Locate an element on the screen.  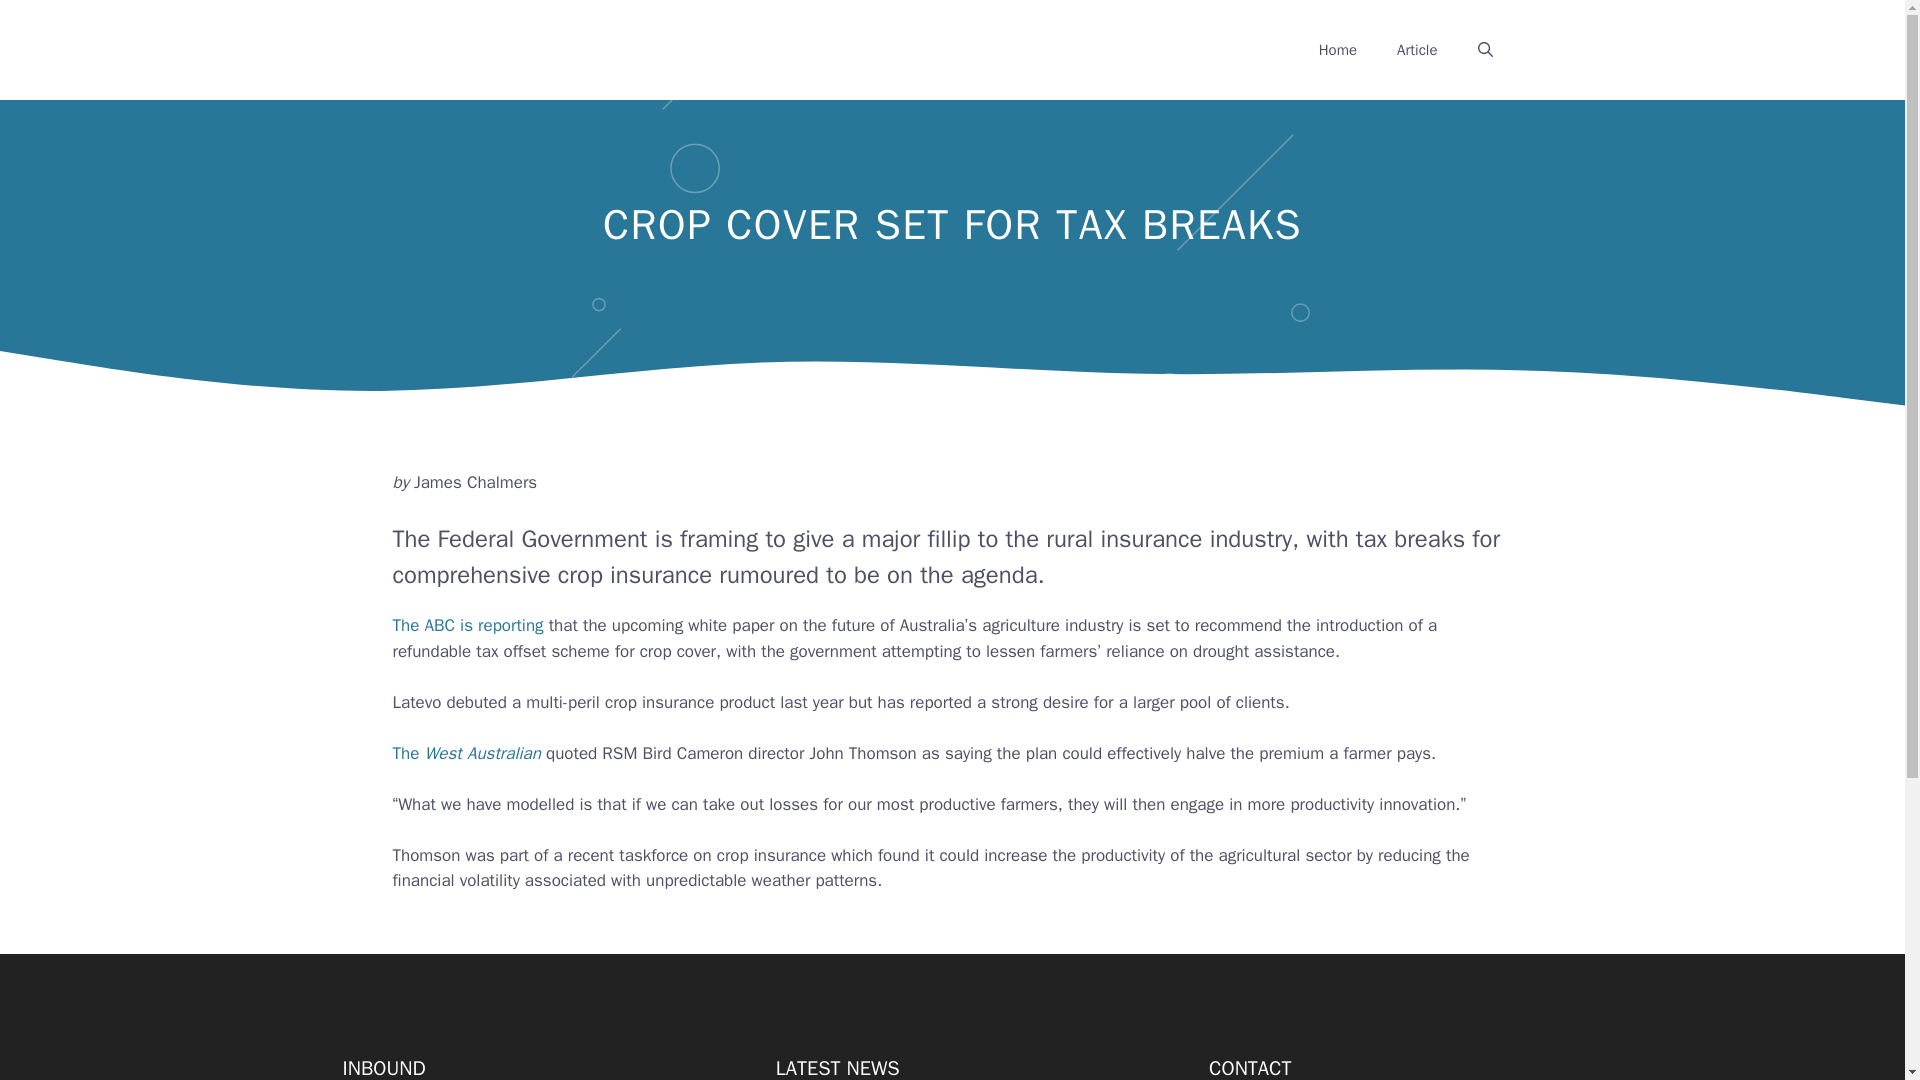
The ABC is reporting is located at coordinates (467, 625).